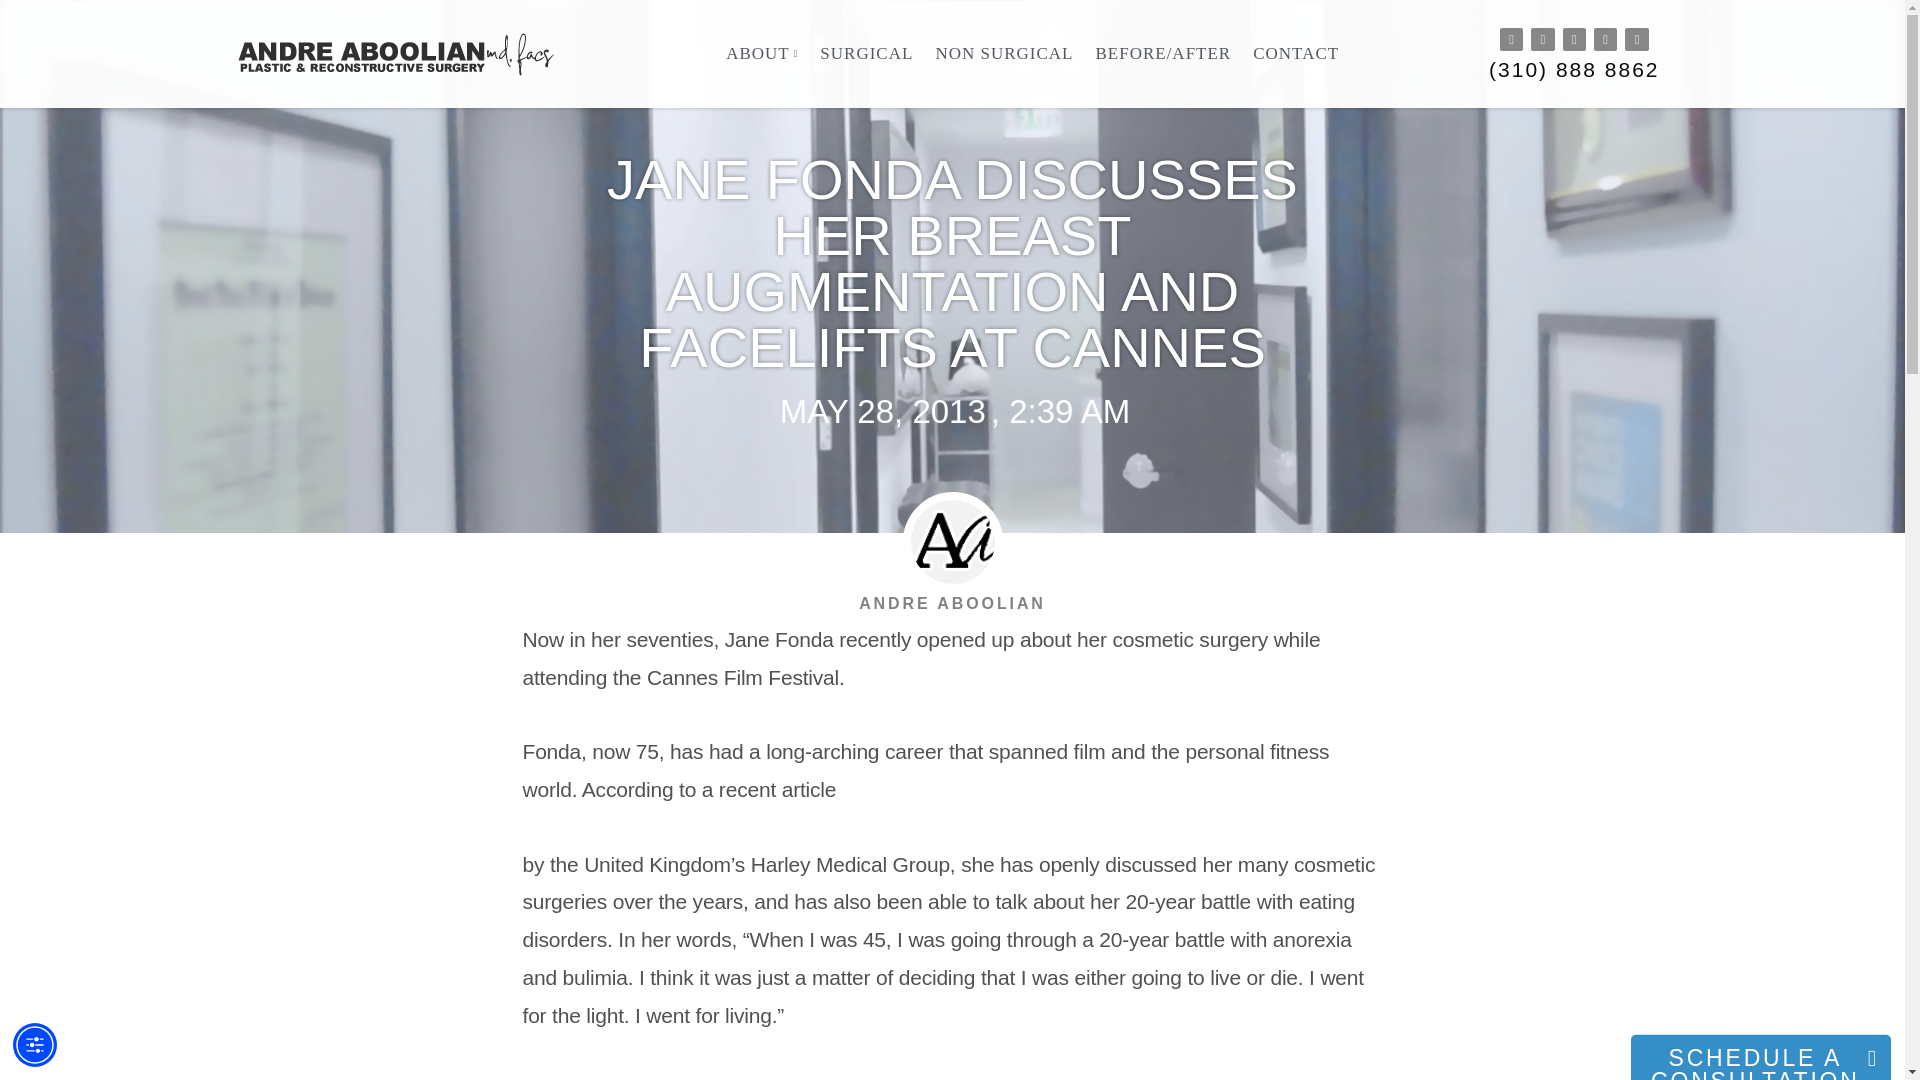 This screenshot has height=1080, width=1920. Describe the element at coordinates (762, 54) in the screenshot. I see `ABOUT` at that location.